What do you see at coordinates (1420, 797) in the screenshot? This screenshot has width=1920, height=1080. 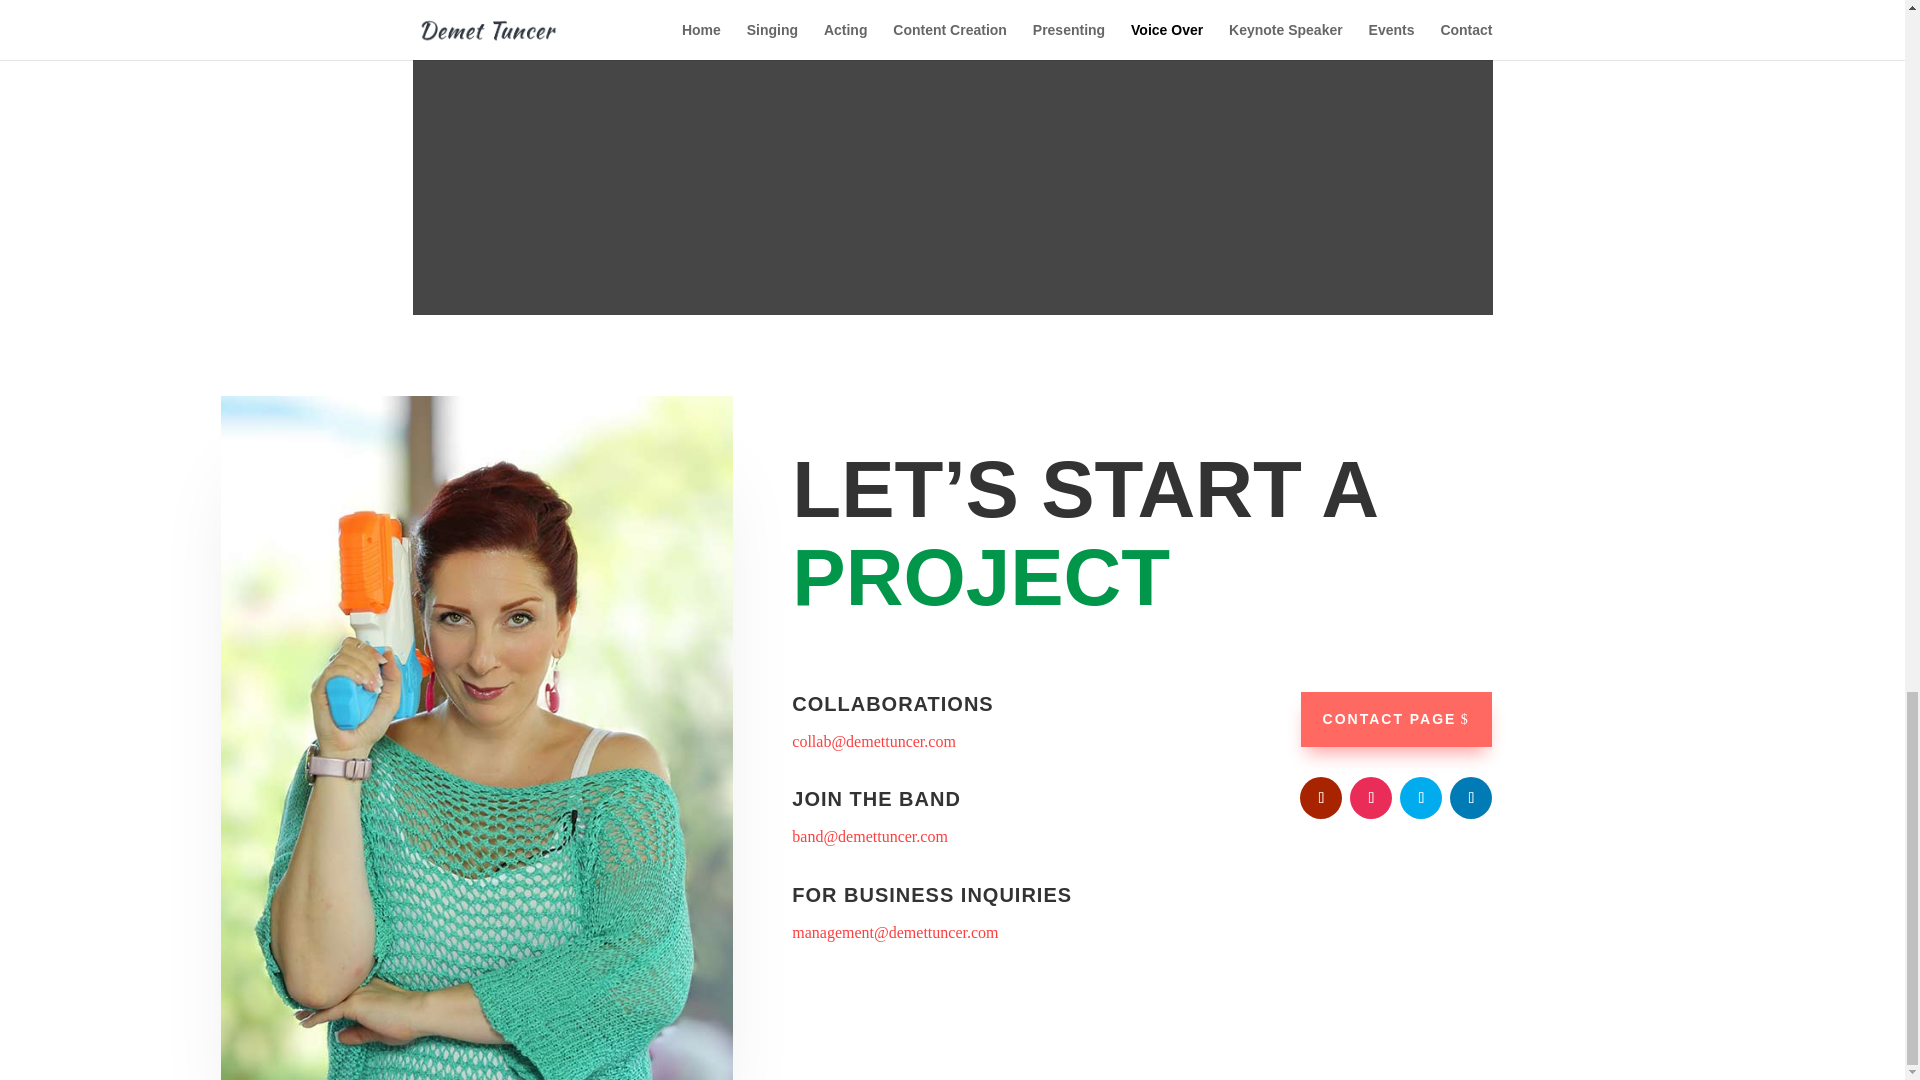 I see `Follow on Twitter` at bounding box center [1420, 797].